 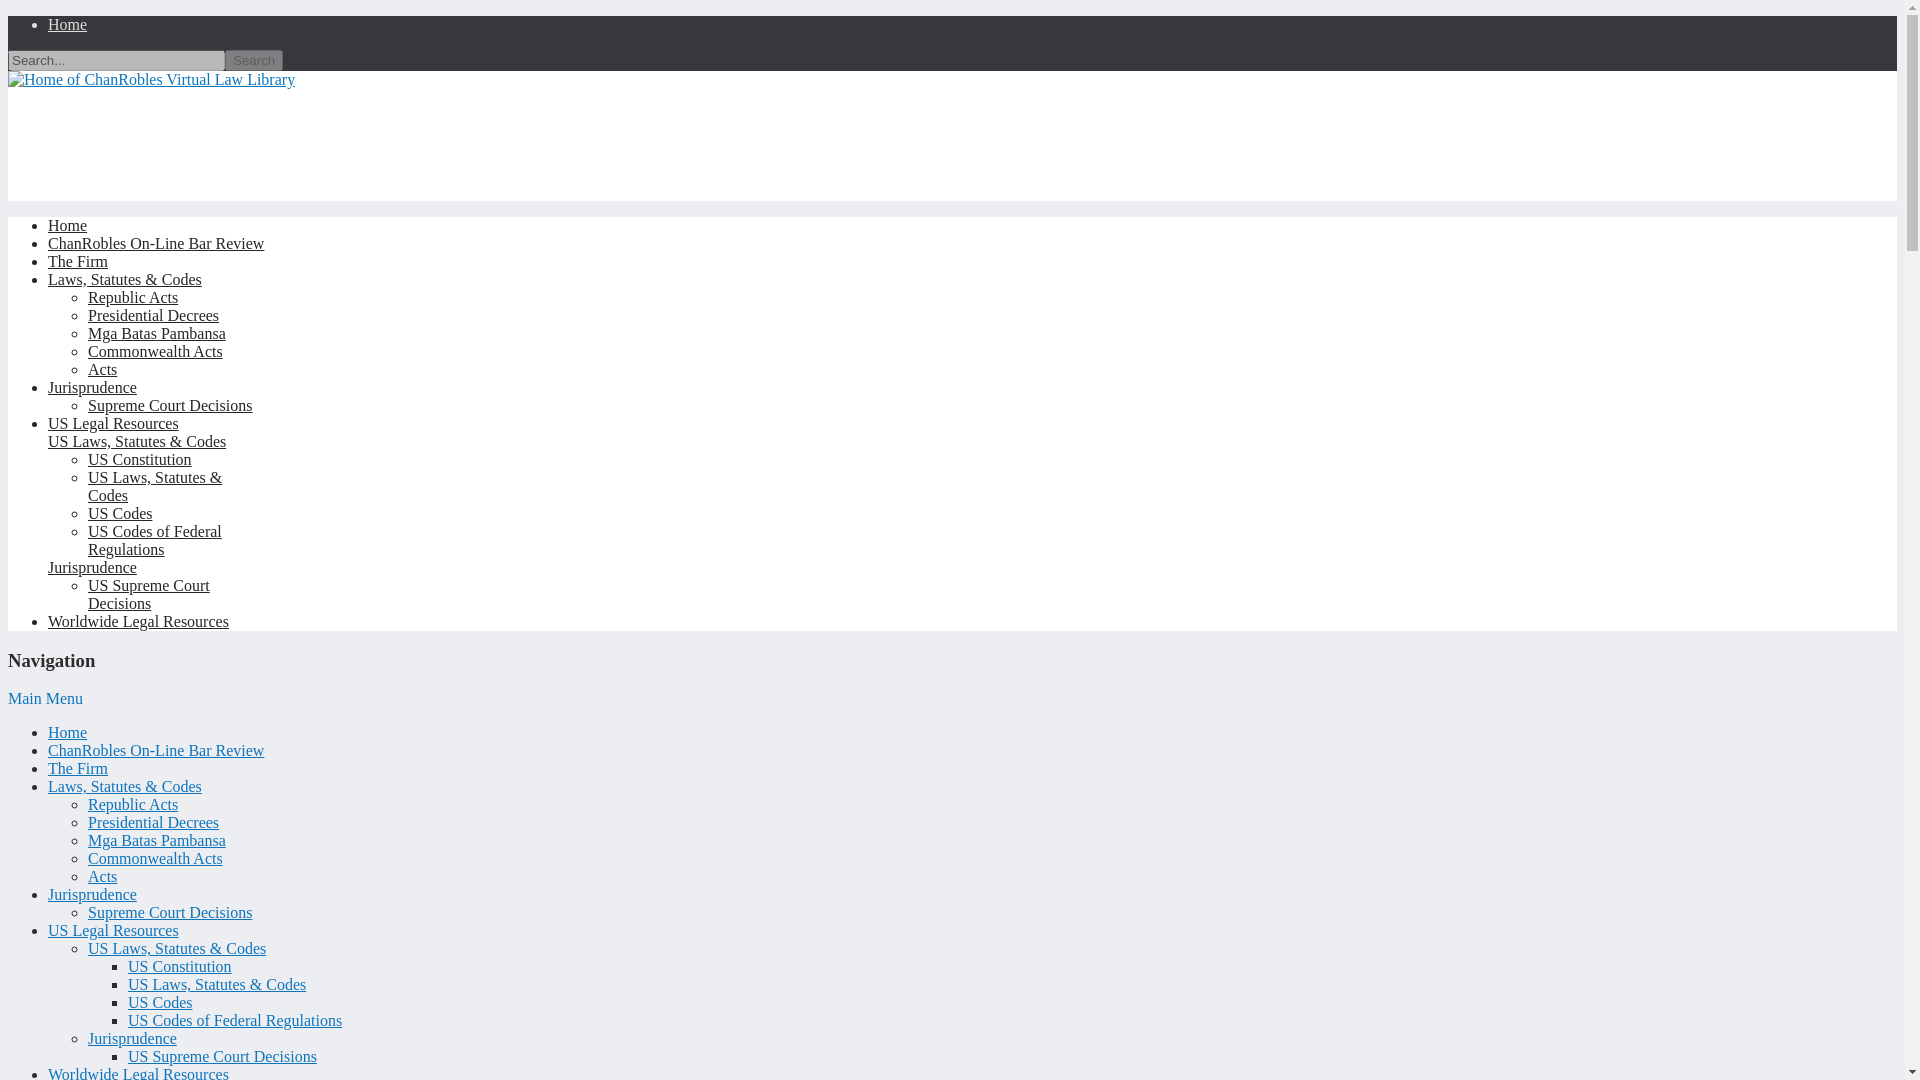 What do you see at coordinates (151, 79) in the screenshot?
I see `Home of ChanRobles Virtual Law Library` at bounding box center [151, 79].